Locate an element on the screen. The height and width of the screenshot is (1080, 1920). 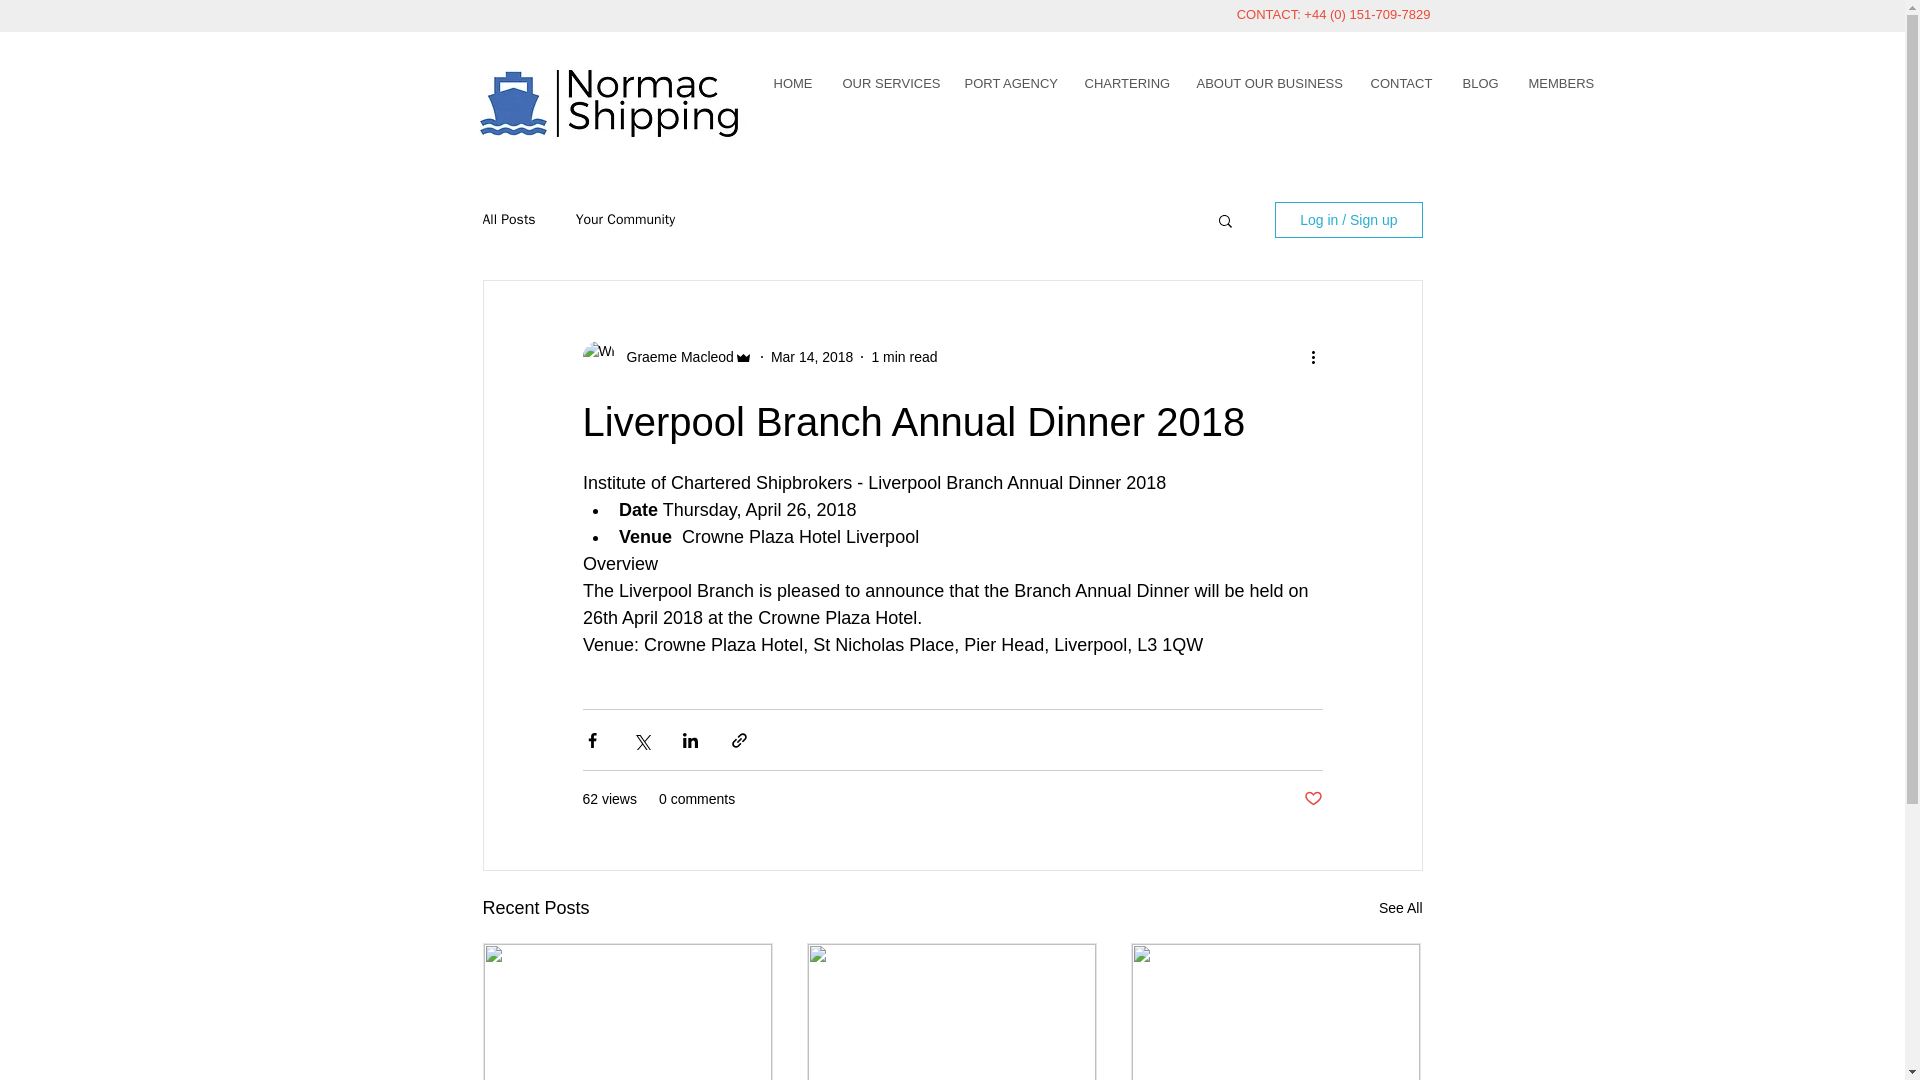
CONTACT is located at coordinates (1401, 82).